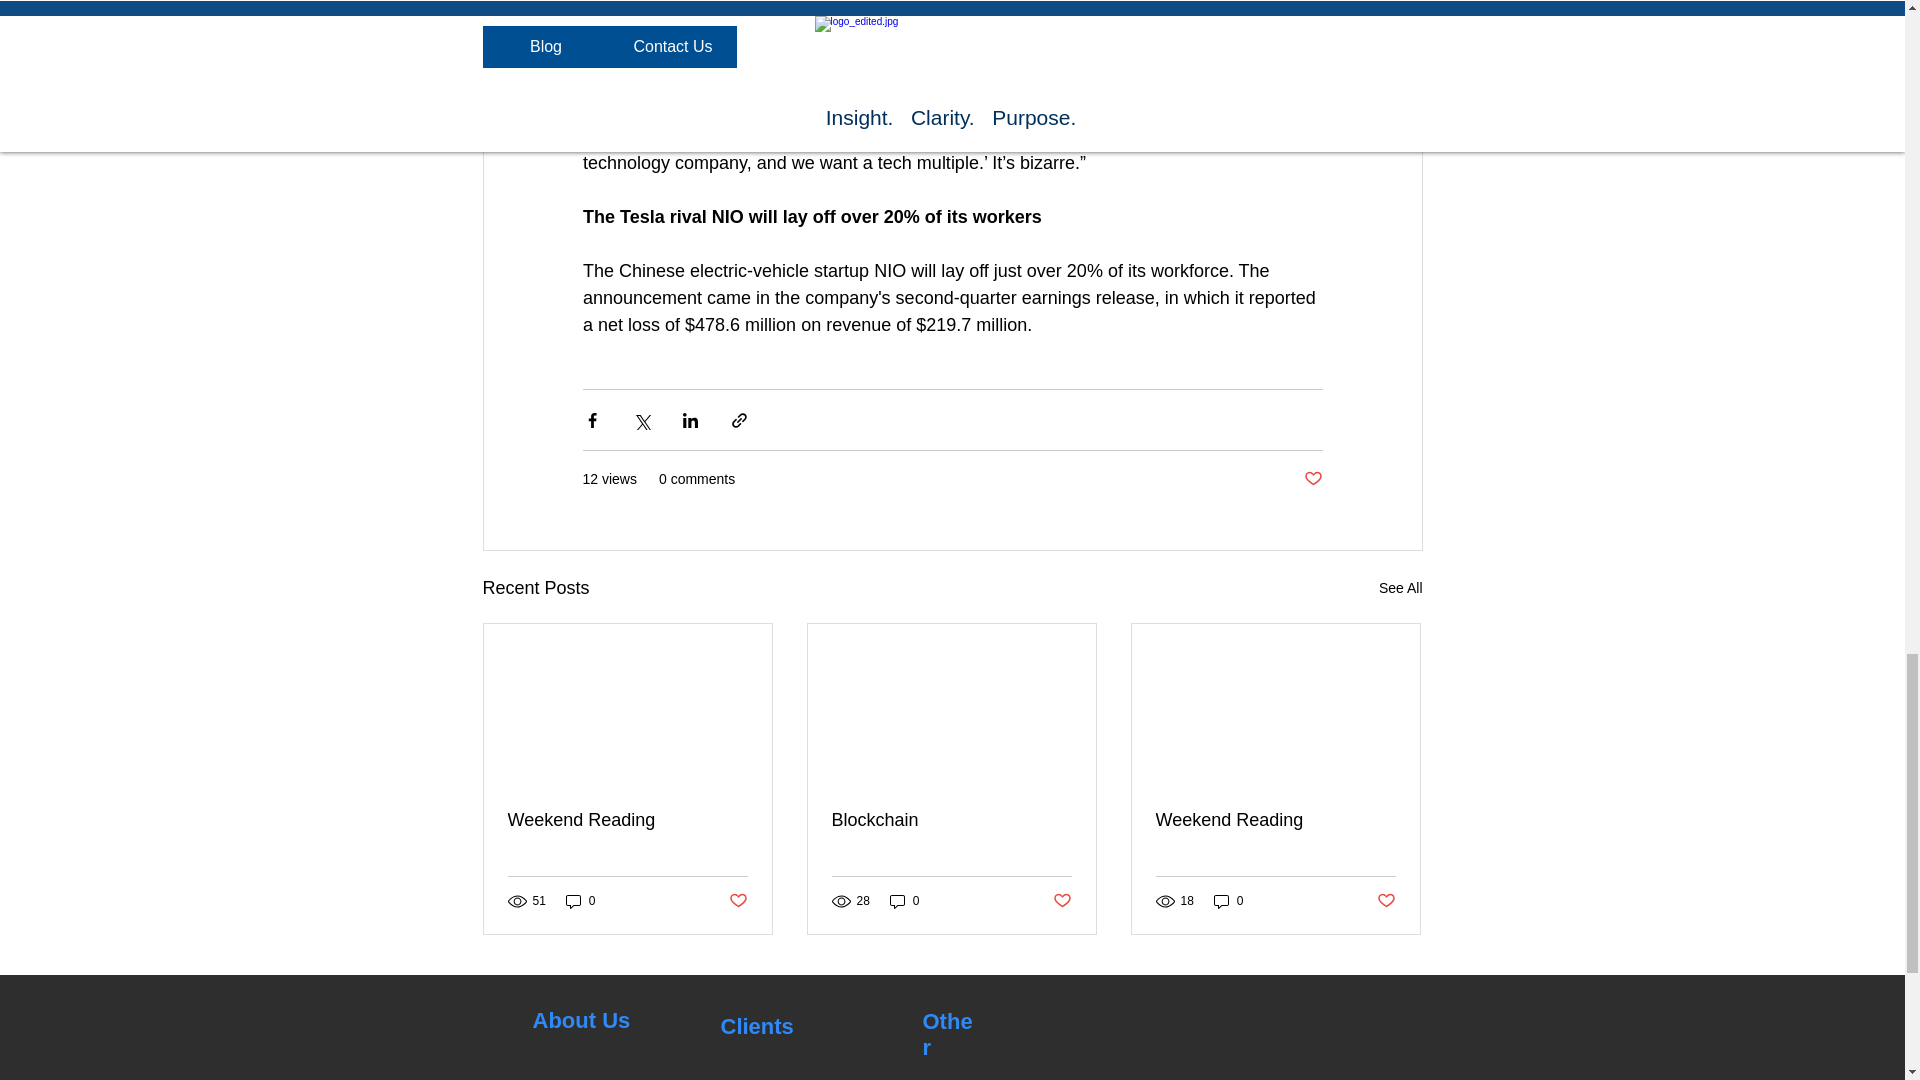 Image resolution: width=1920 pixels, height=1080 pixels. What do you see at coordinates (580, 902) in the screenshot?
I see `0` at bounding box center [580, 902].